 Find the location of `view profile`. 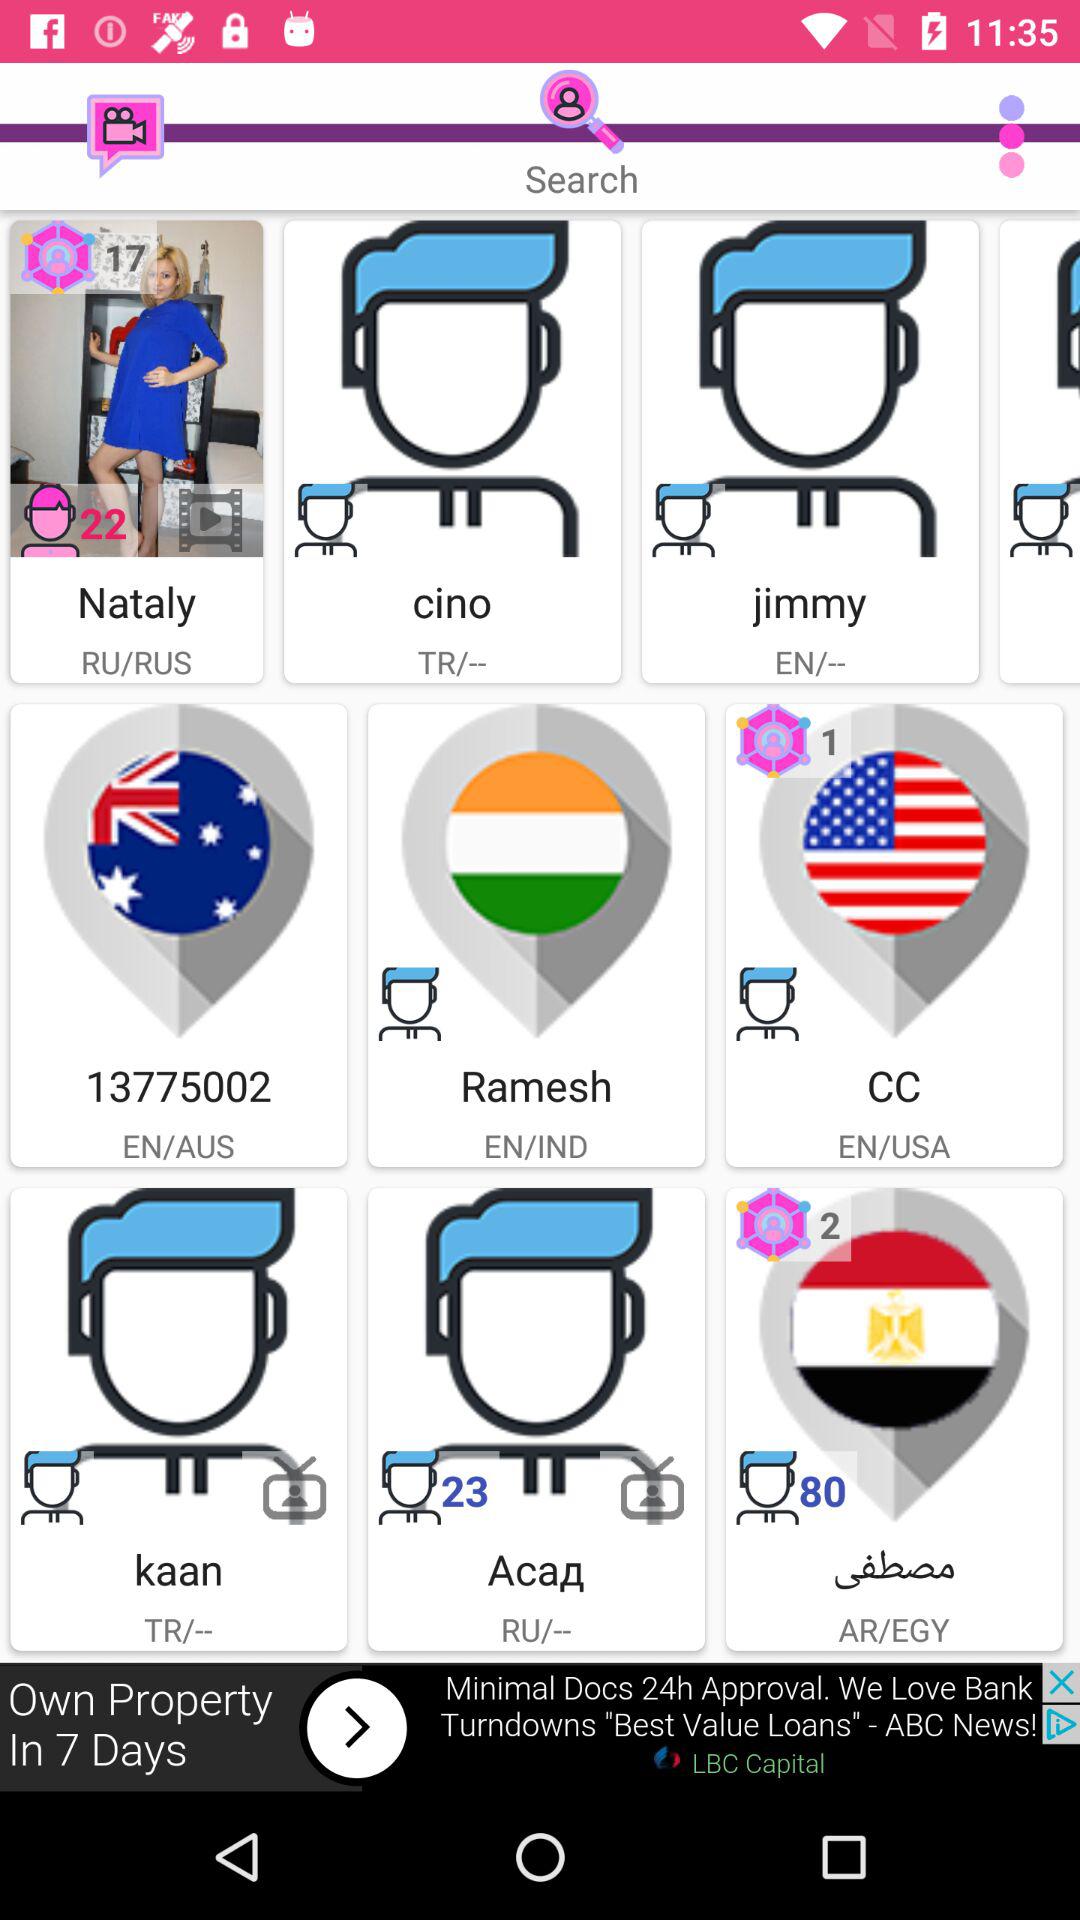

view profile is located at coordinates (178, 1356).